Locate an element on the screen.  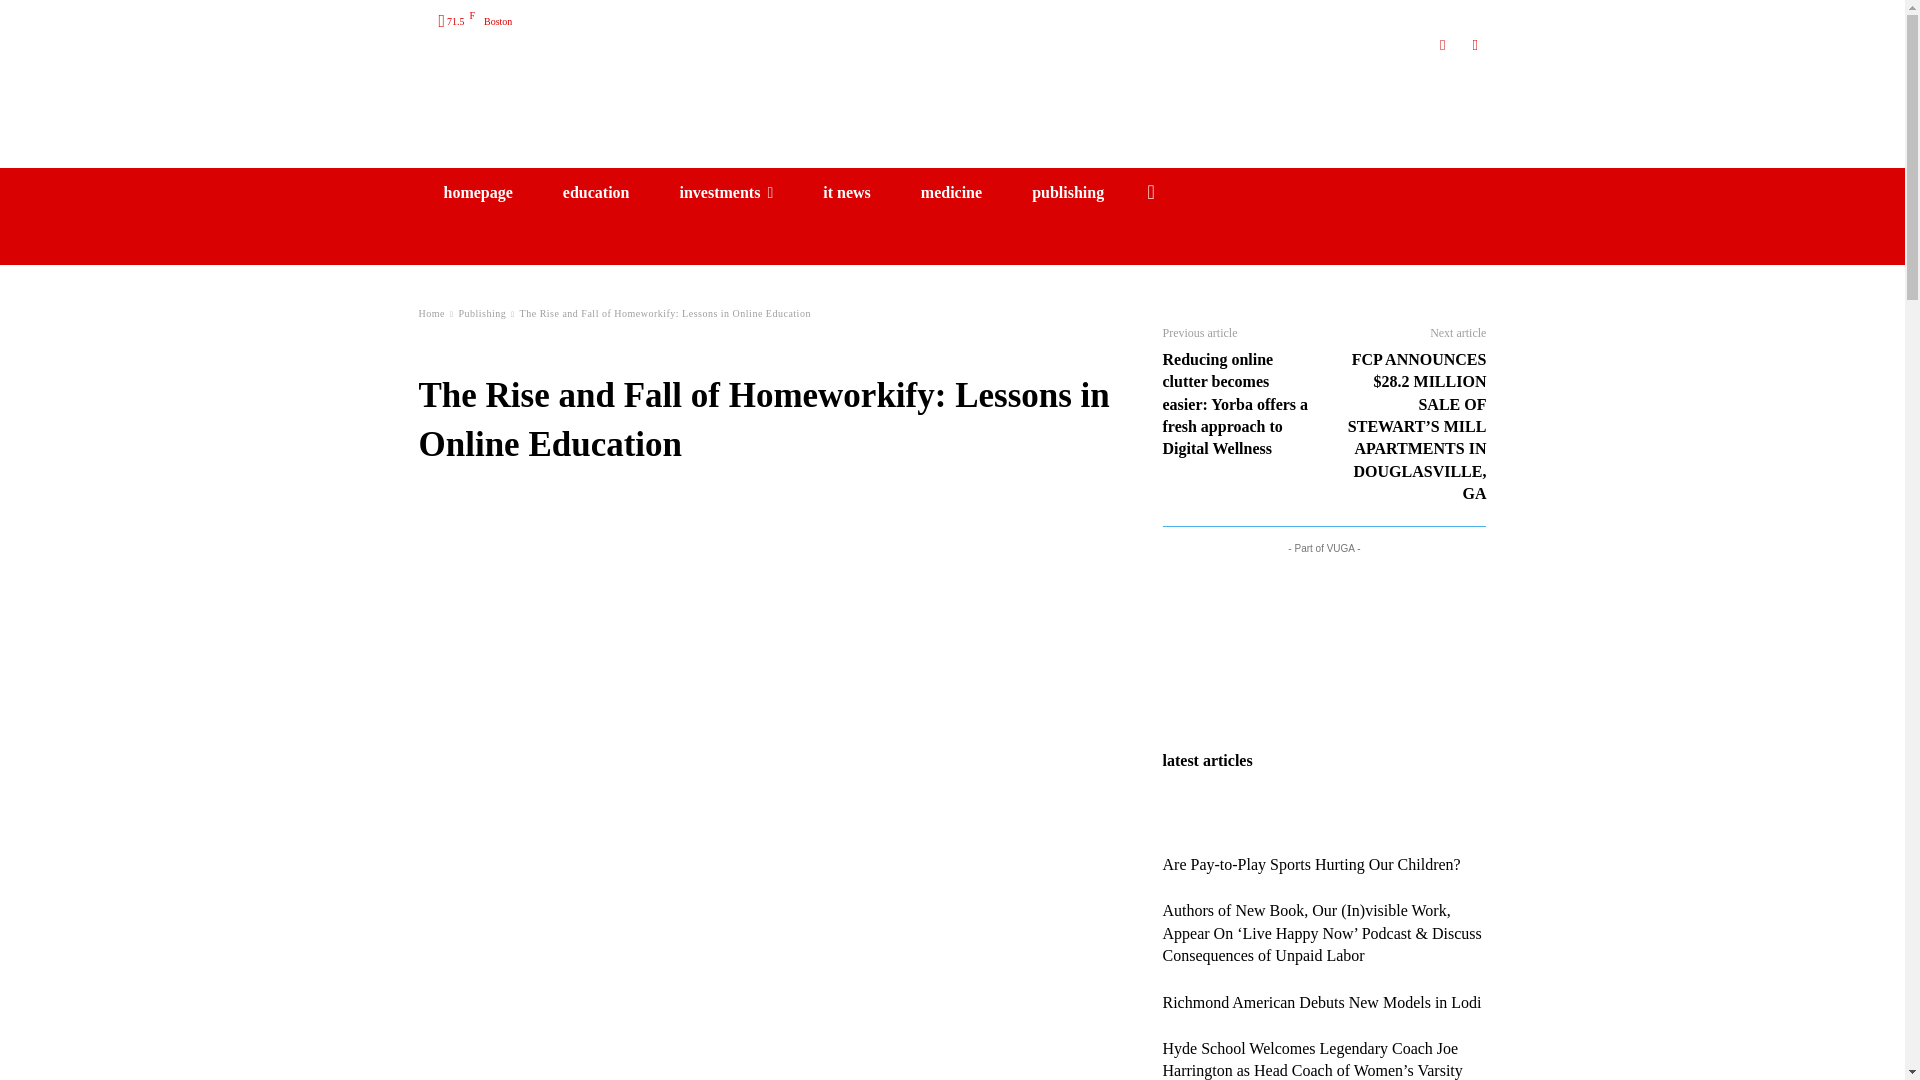
education is located at coordinates (596, 192).